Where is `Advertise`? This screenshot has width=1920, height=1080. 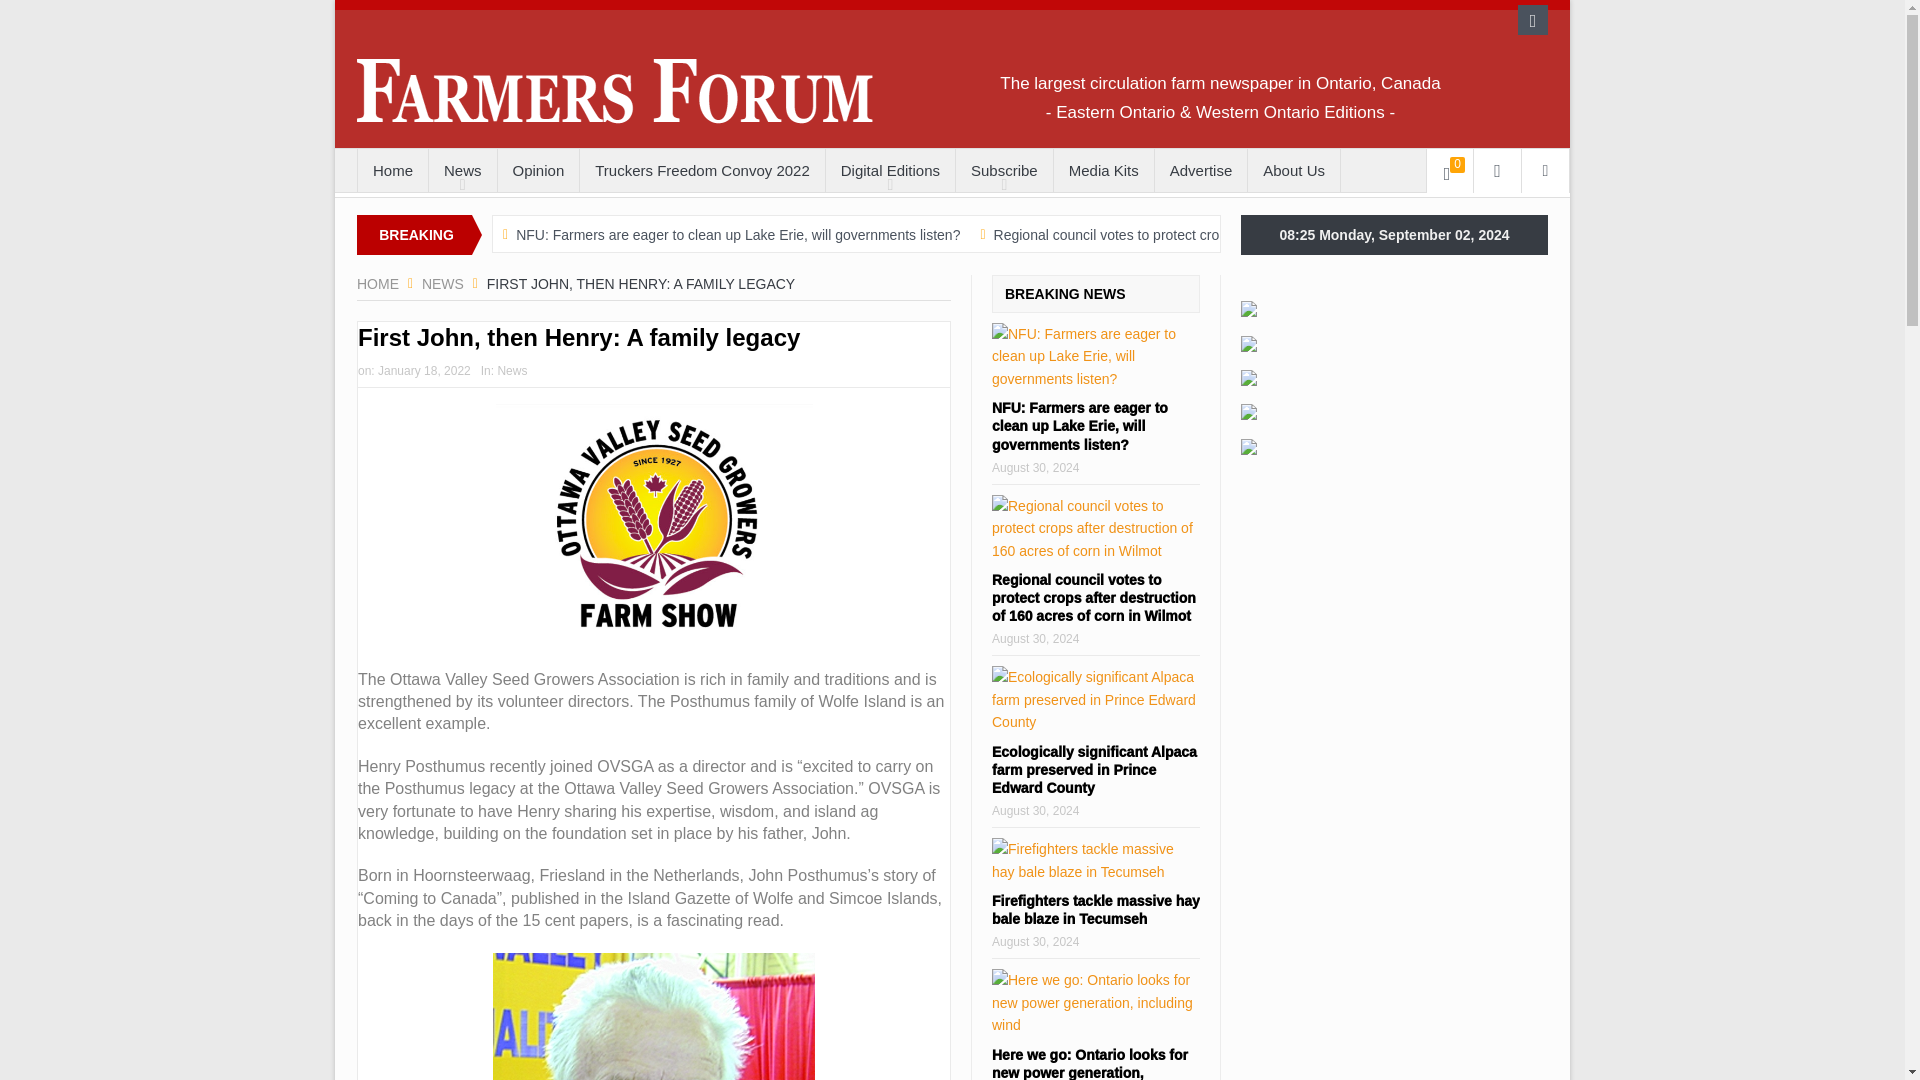
Advertise is located at coordinates (1202, 171).